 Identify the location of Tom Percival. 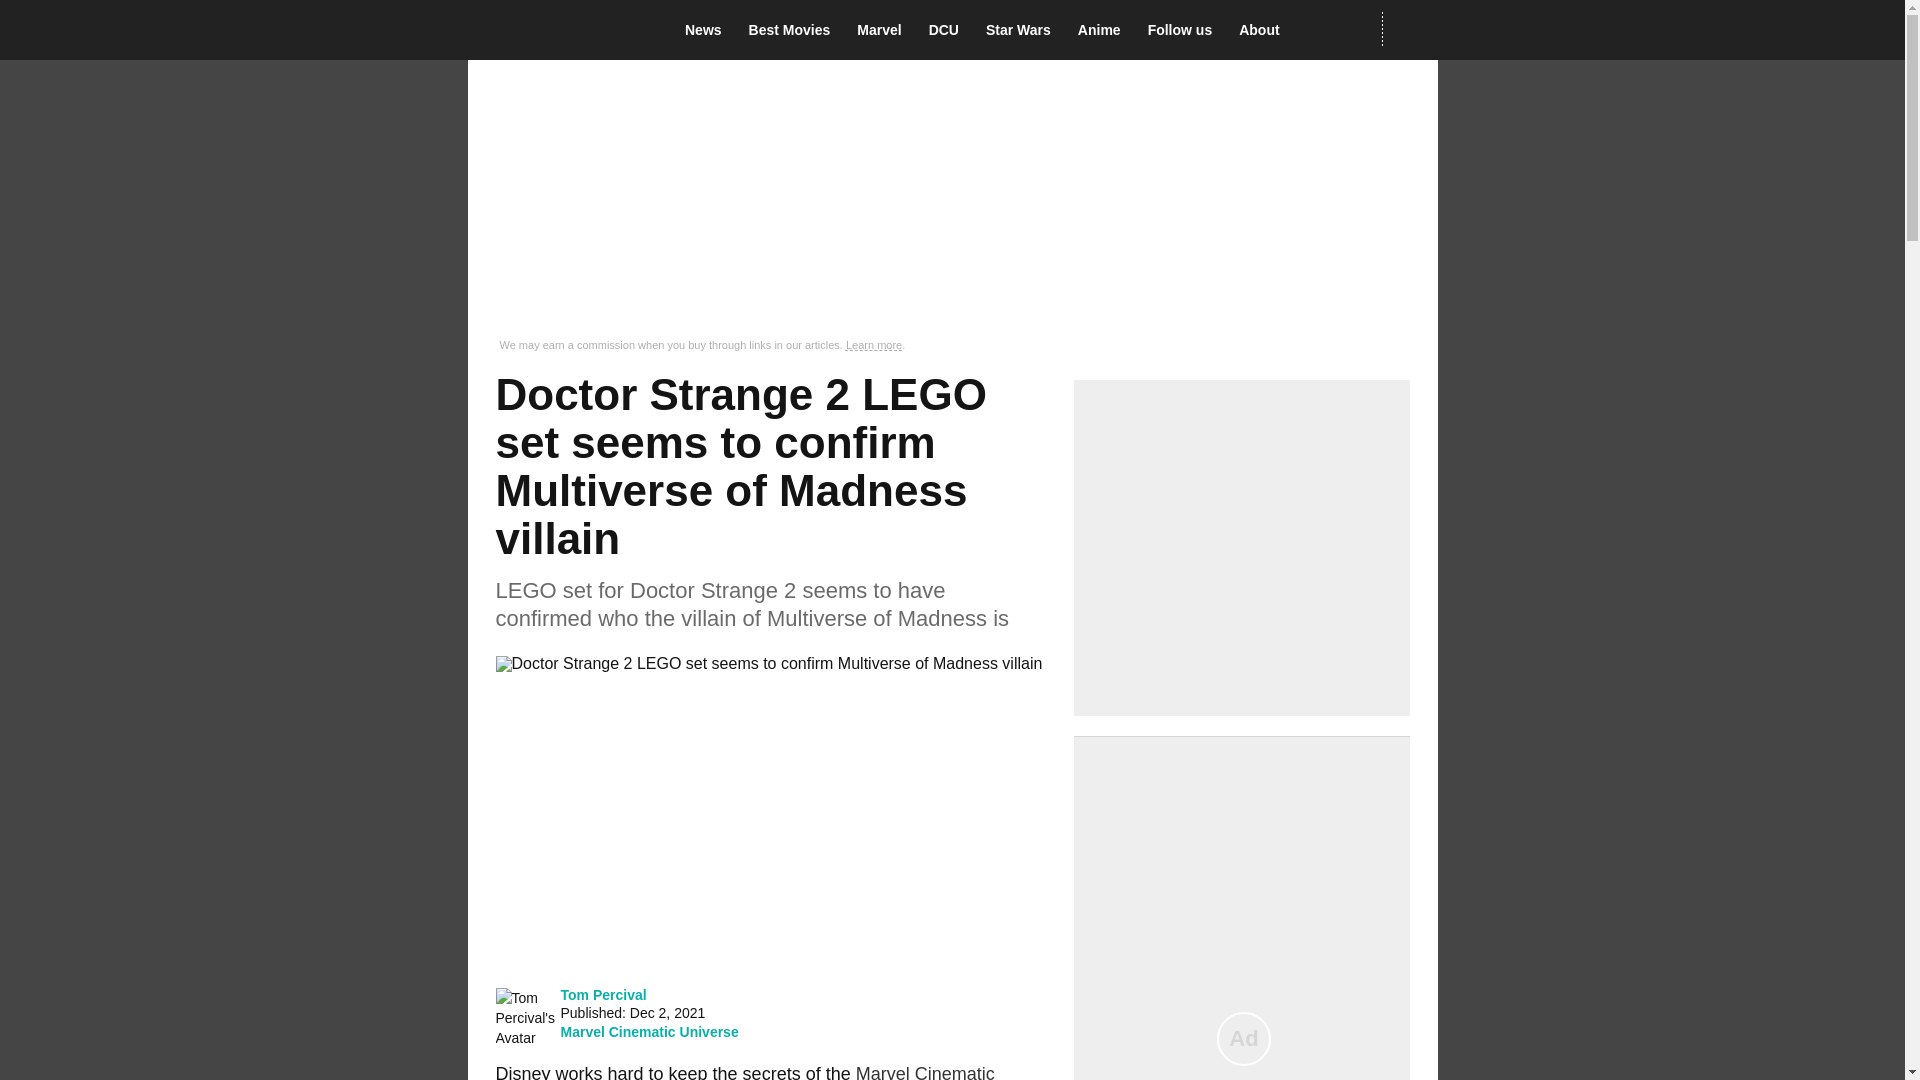
(602, 994).